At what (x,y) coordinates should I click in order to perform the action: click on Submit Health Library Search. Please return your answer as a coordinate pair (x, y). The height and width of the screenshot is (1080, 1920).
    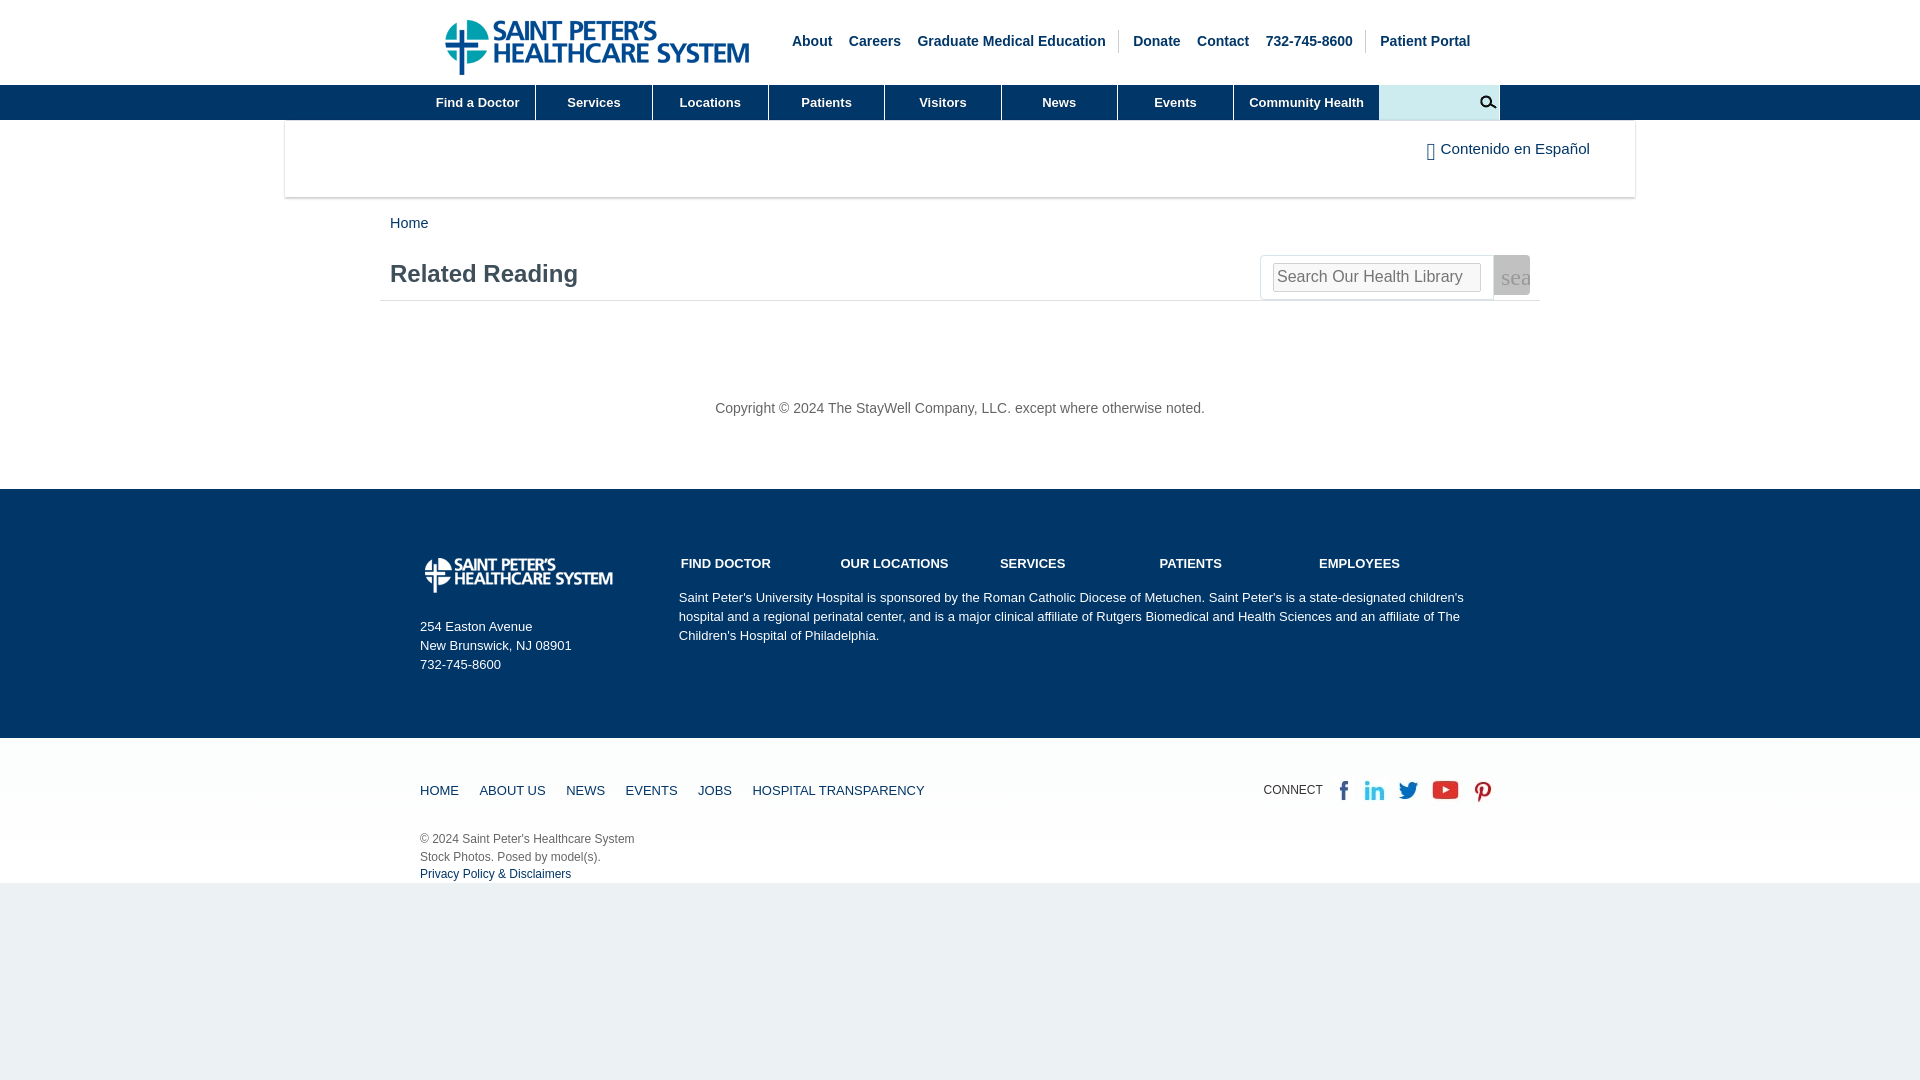
    Looking at the image, I should click on (1512, 274).